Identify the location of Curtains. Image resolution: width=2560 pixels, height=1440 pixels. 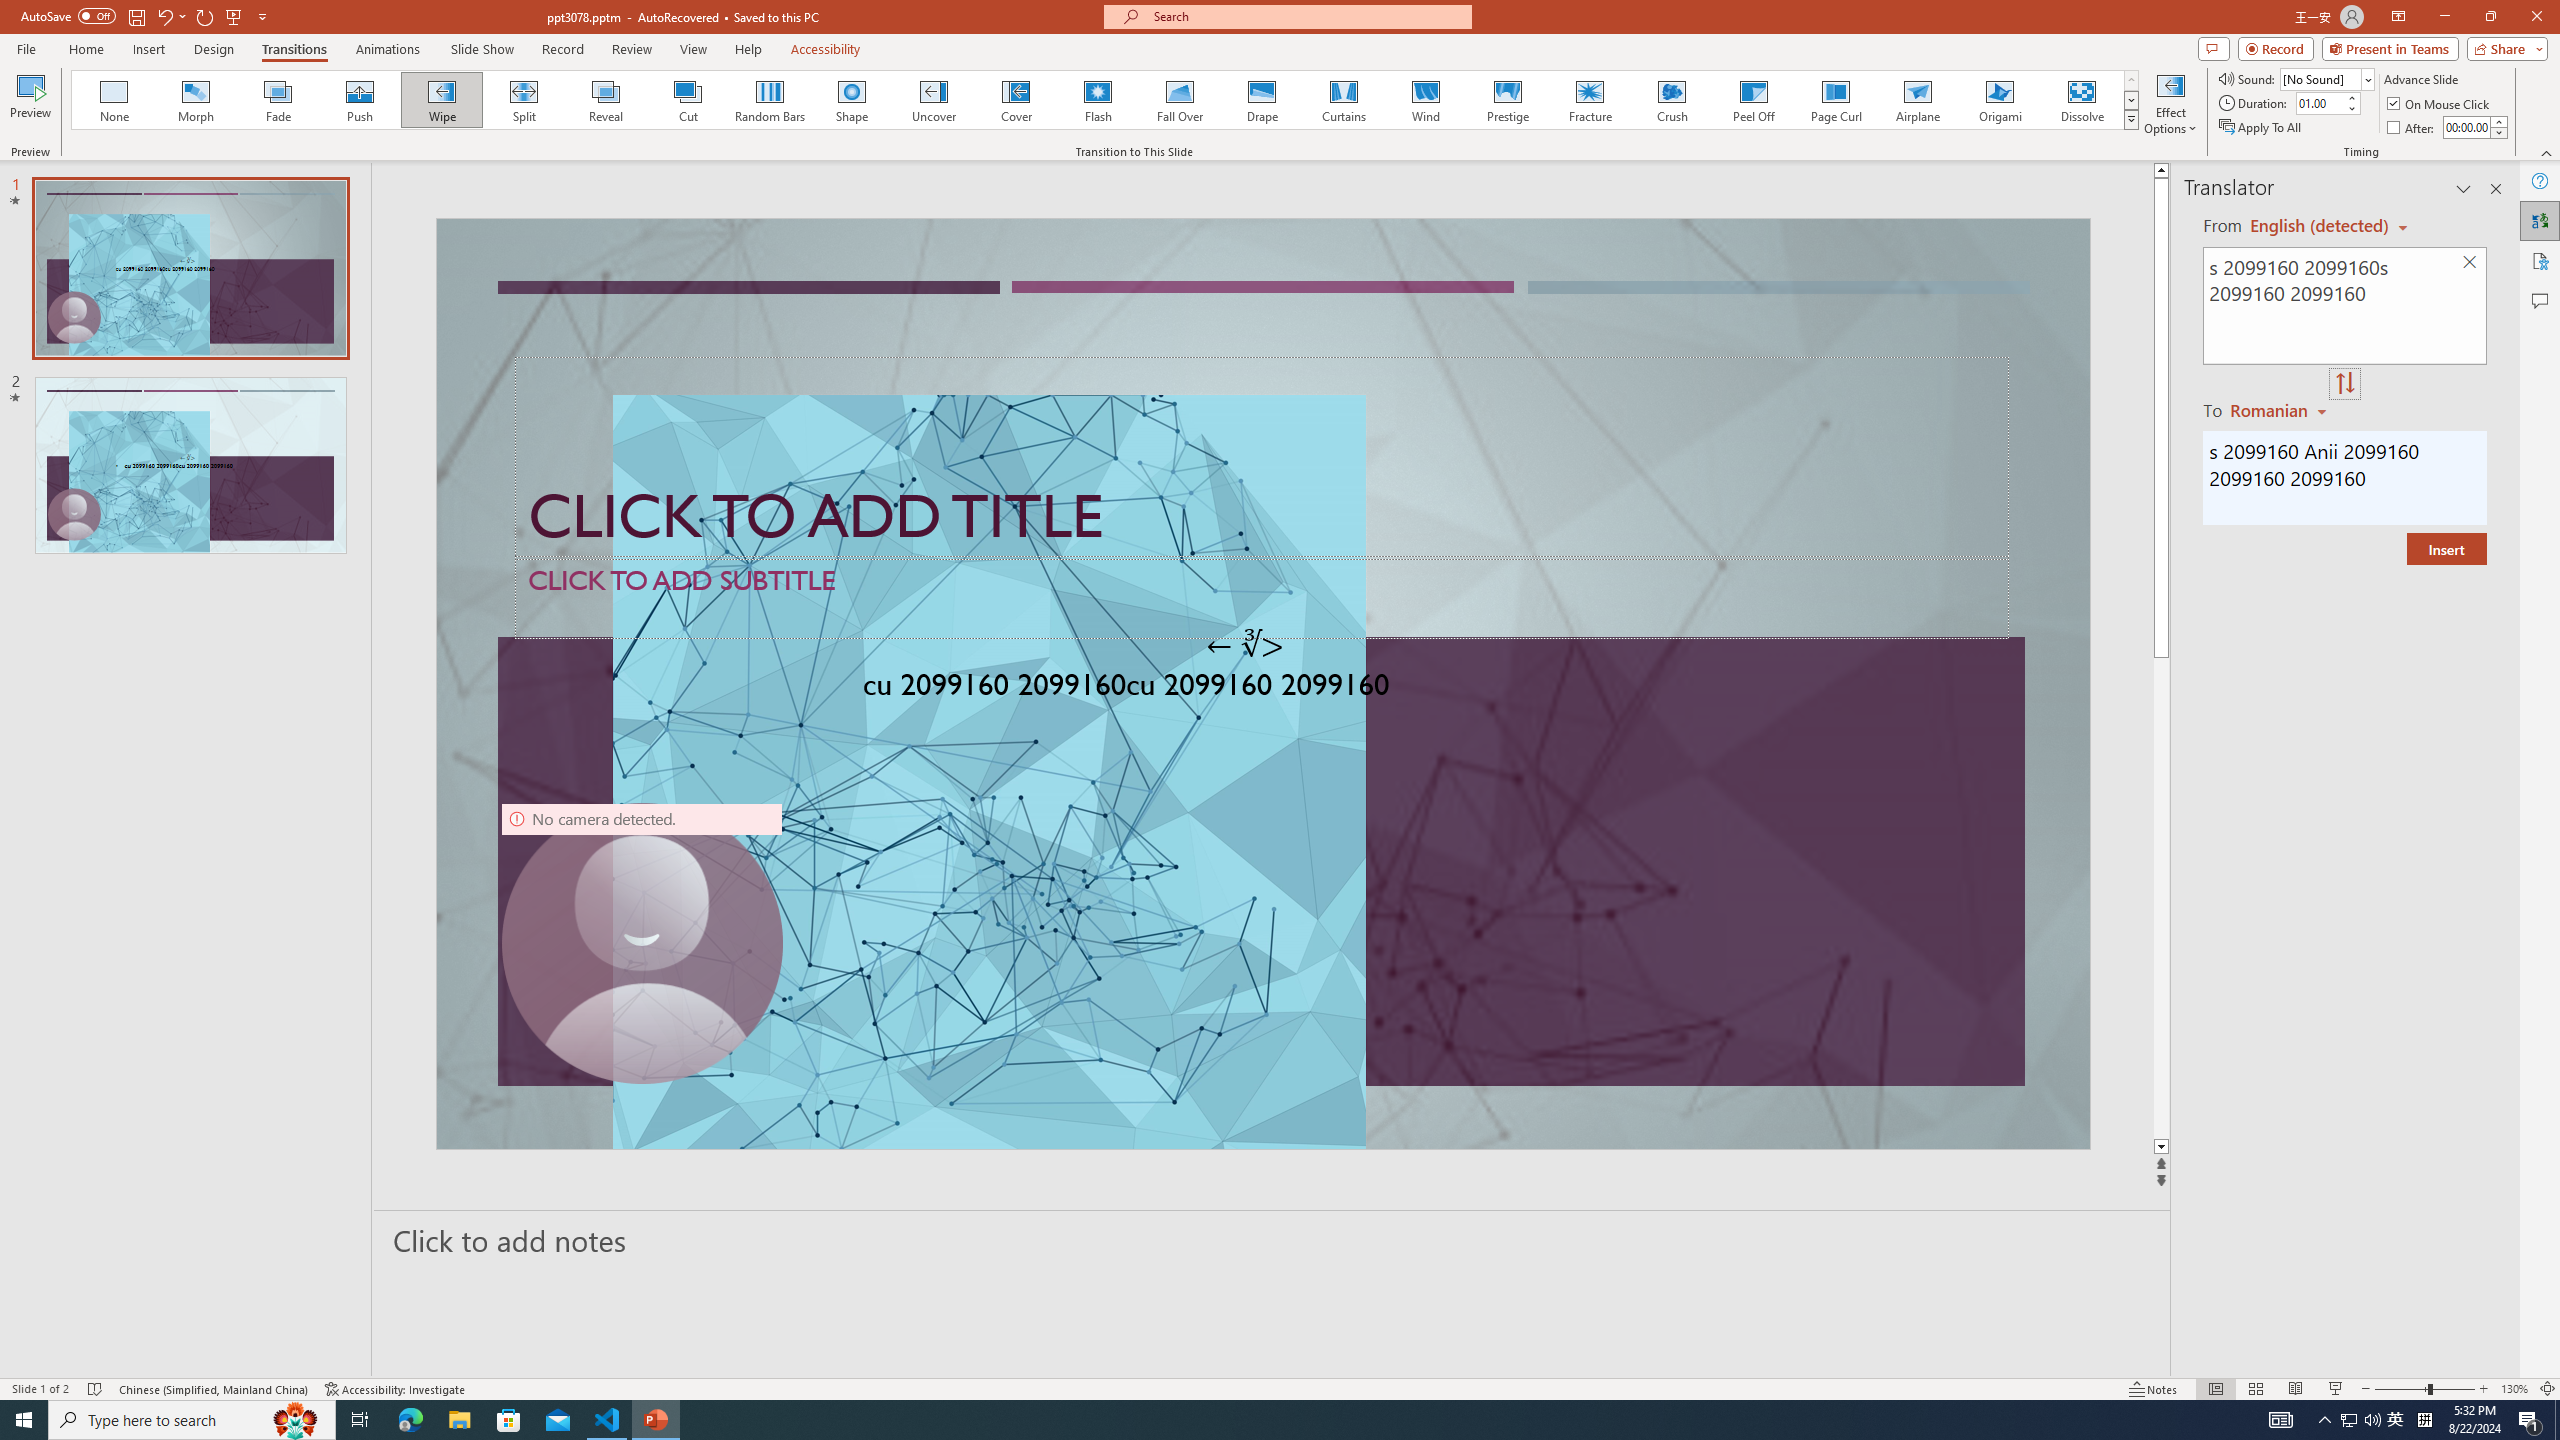
(1344, 100).